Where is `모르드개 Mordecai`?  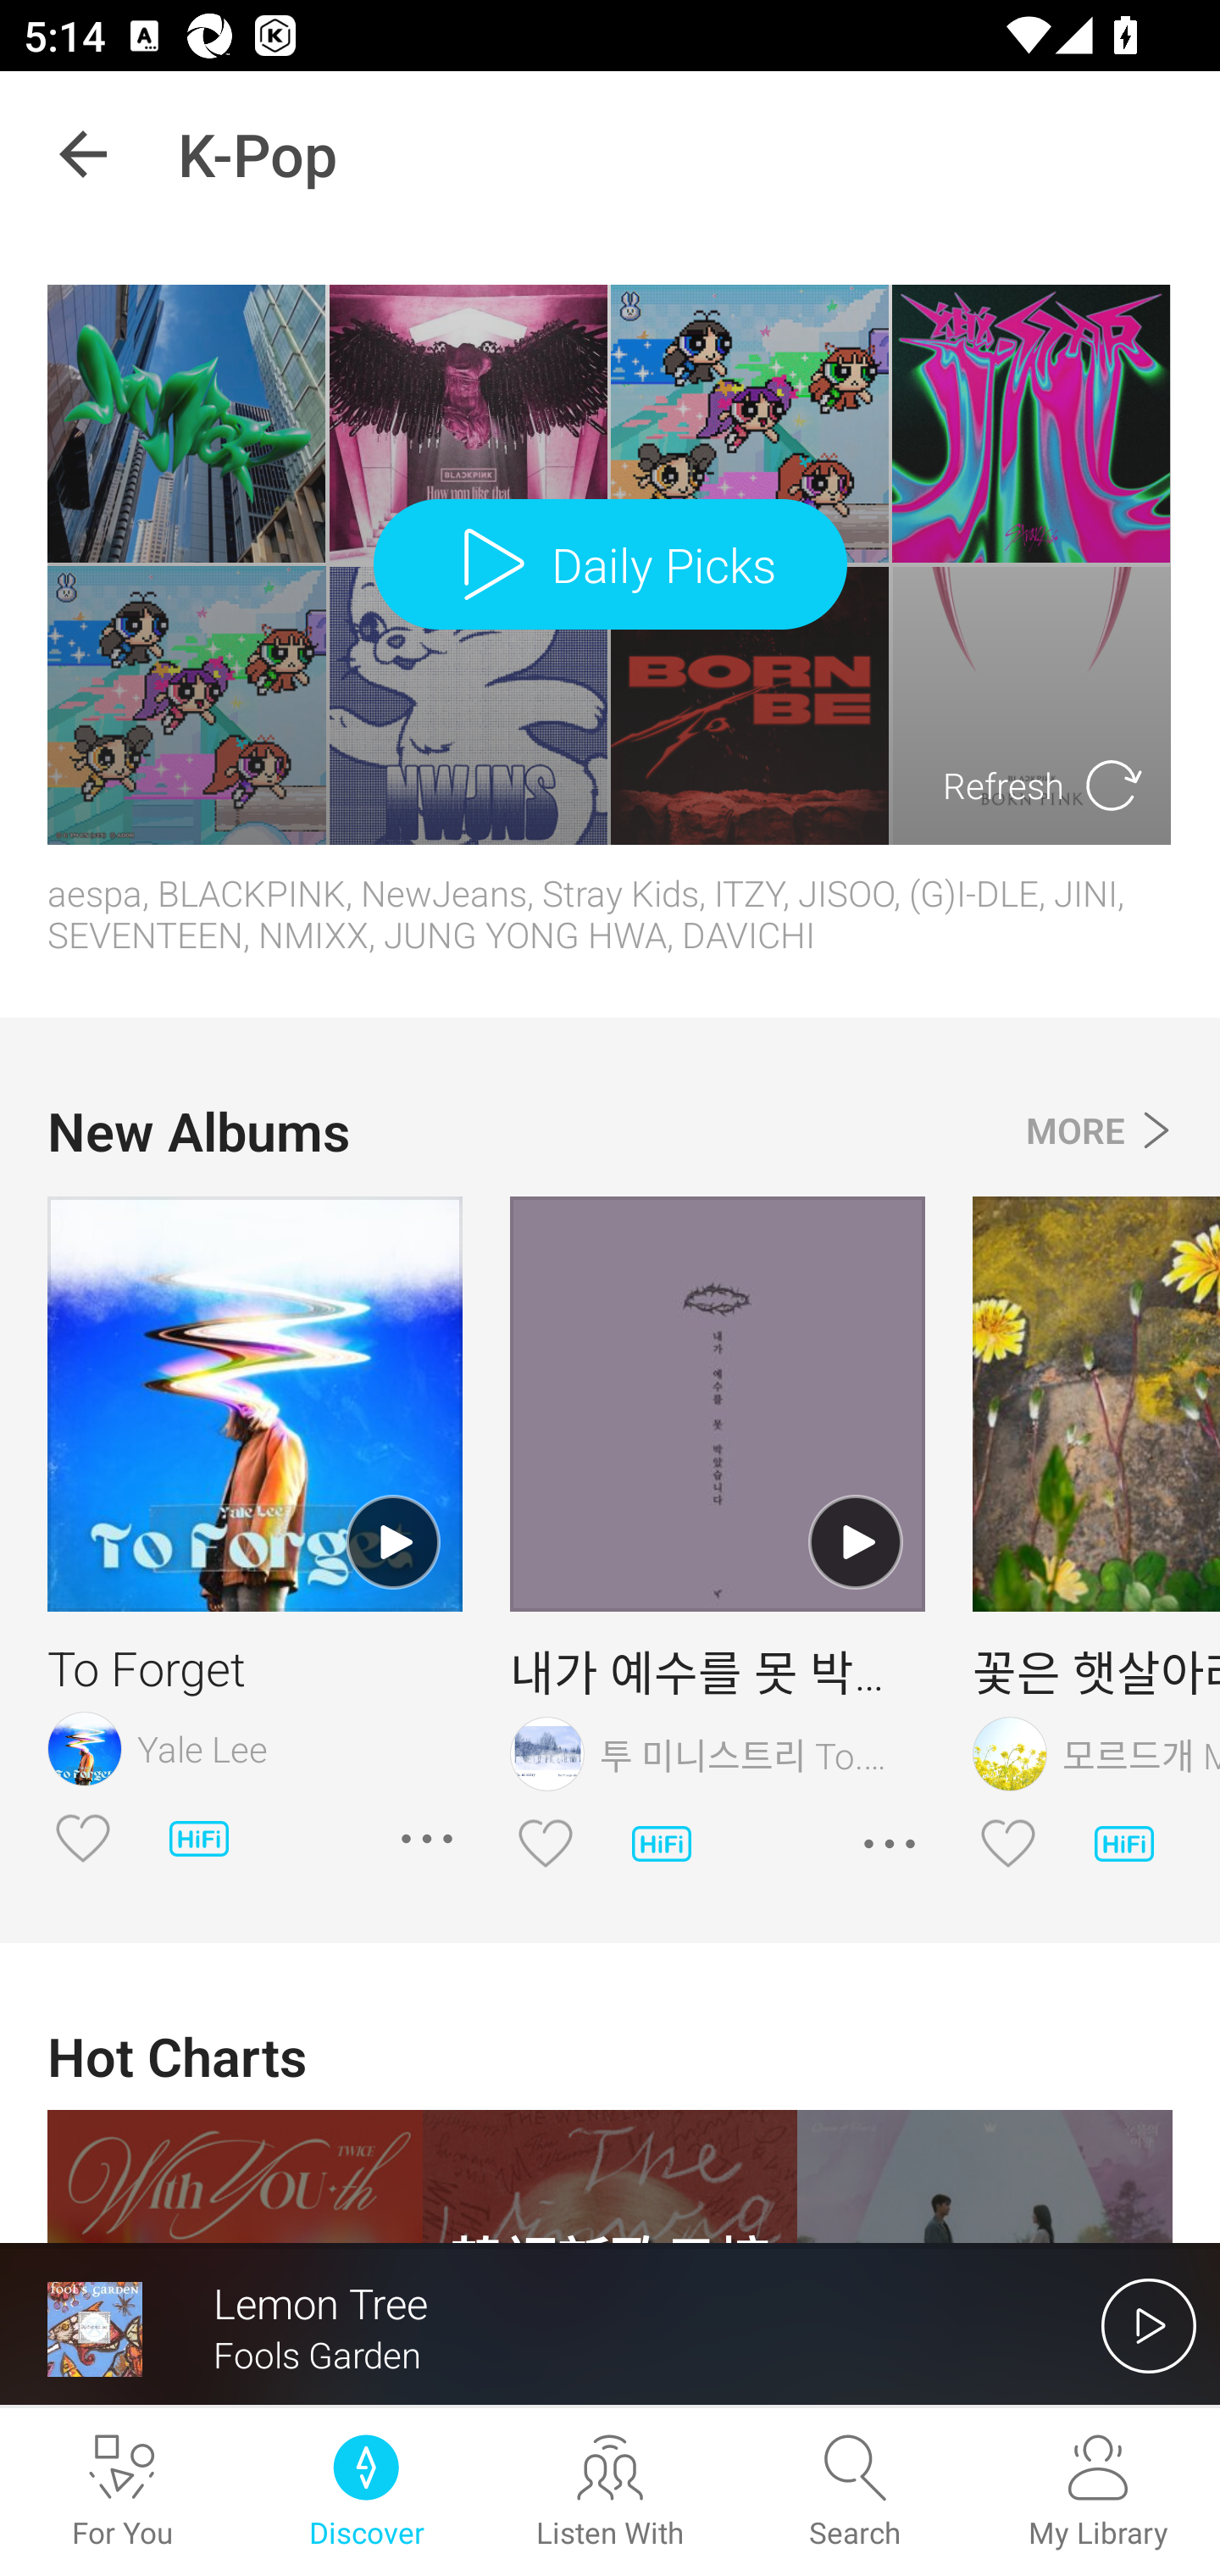
모르드개 Mordecai is located at coordinates (1096, 1752).